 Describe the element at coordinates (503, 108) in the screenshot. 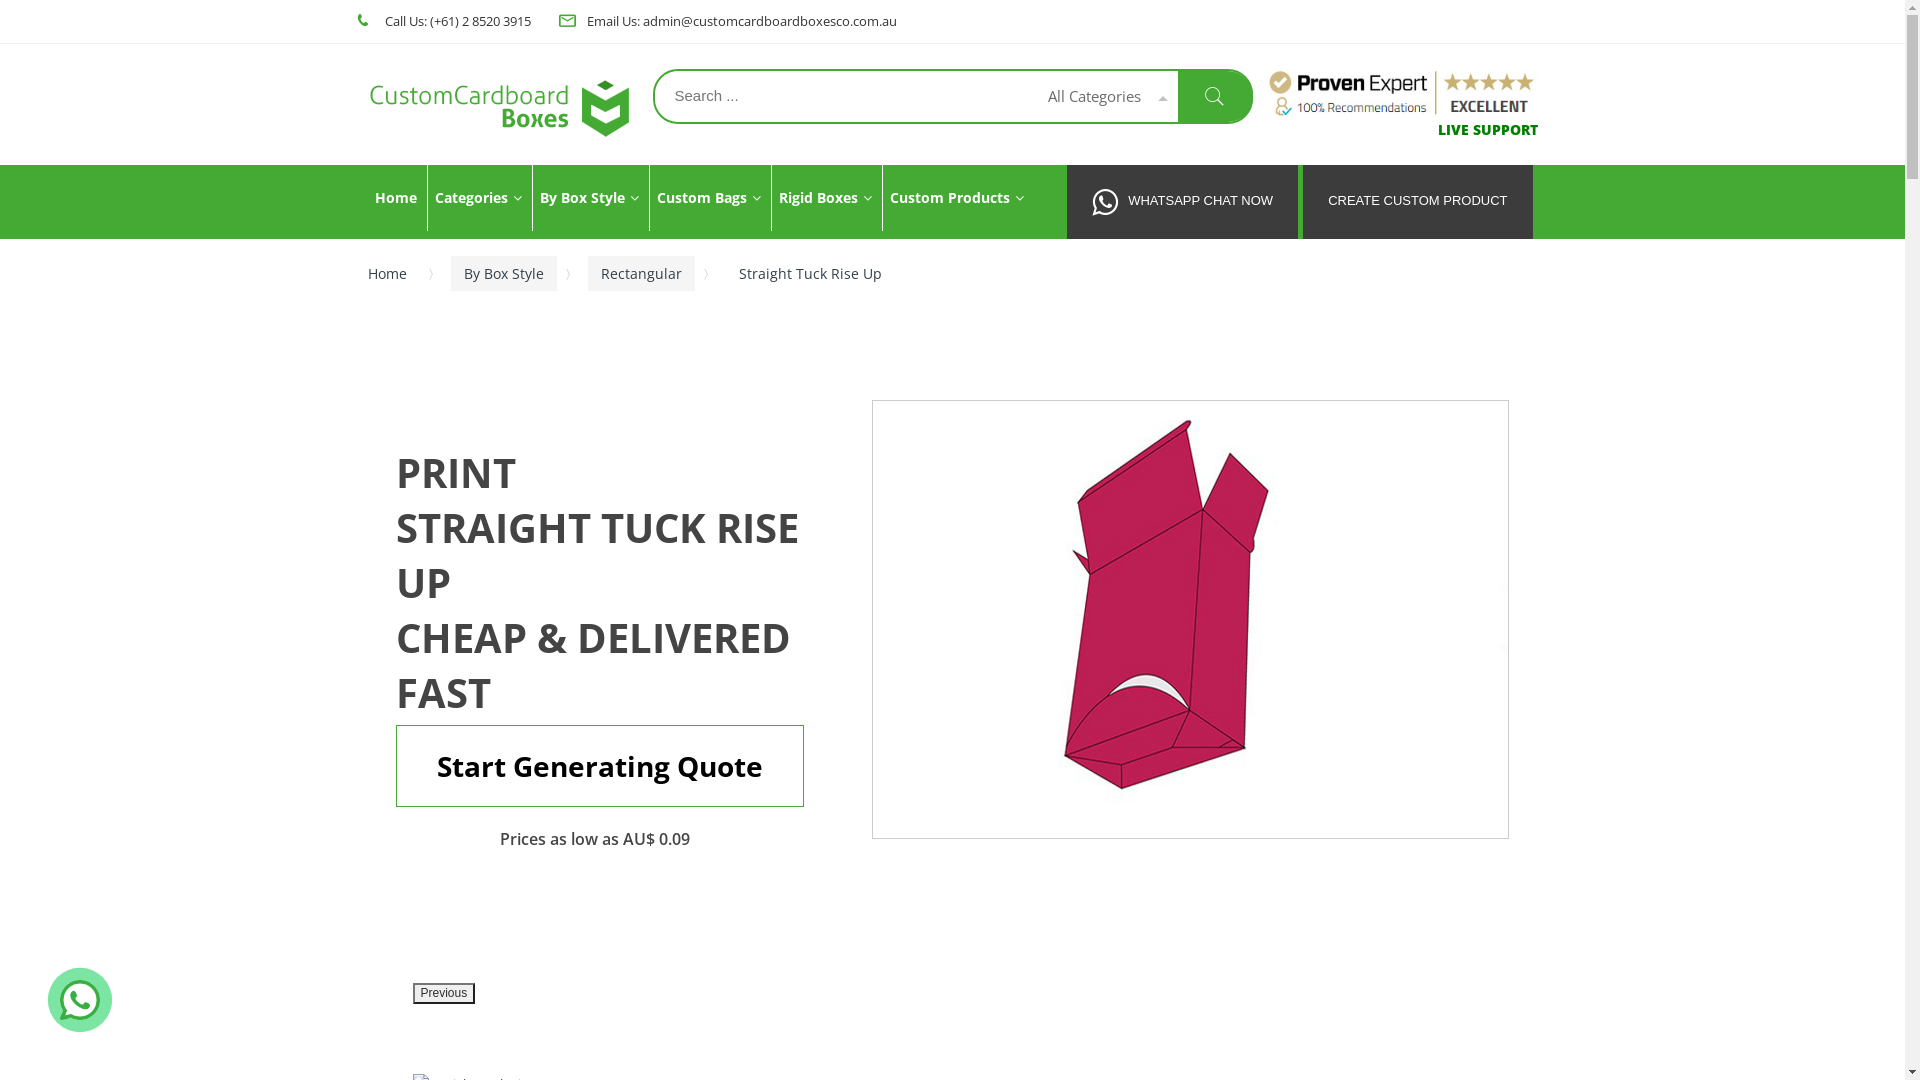

I see `CustomCardboardBoxes` at that location.